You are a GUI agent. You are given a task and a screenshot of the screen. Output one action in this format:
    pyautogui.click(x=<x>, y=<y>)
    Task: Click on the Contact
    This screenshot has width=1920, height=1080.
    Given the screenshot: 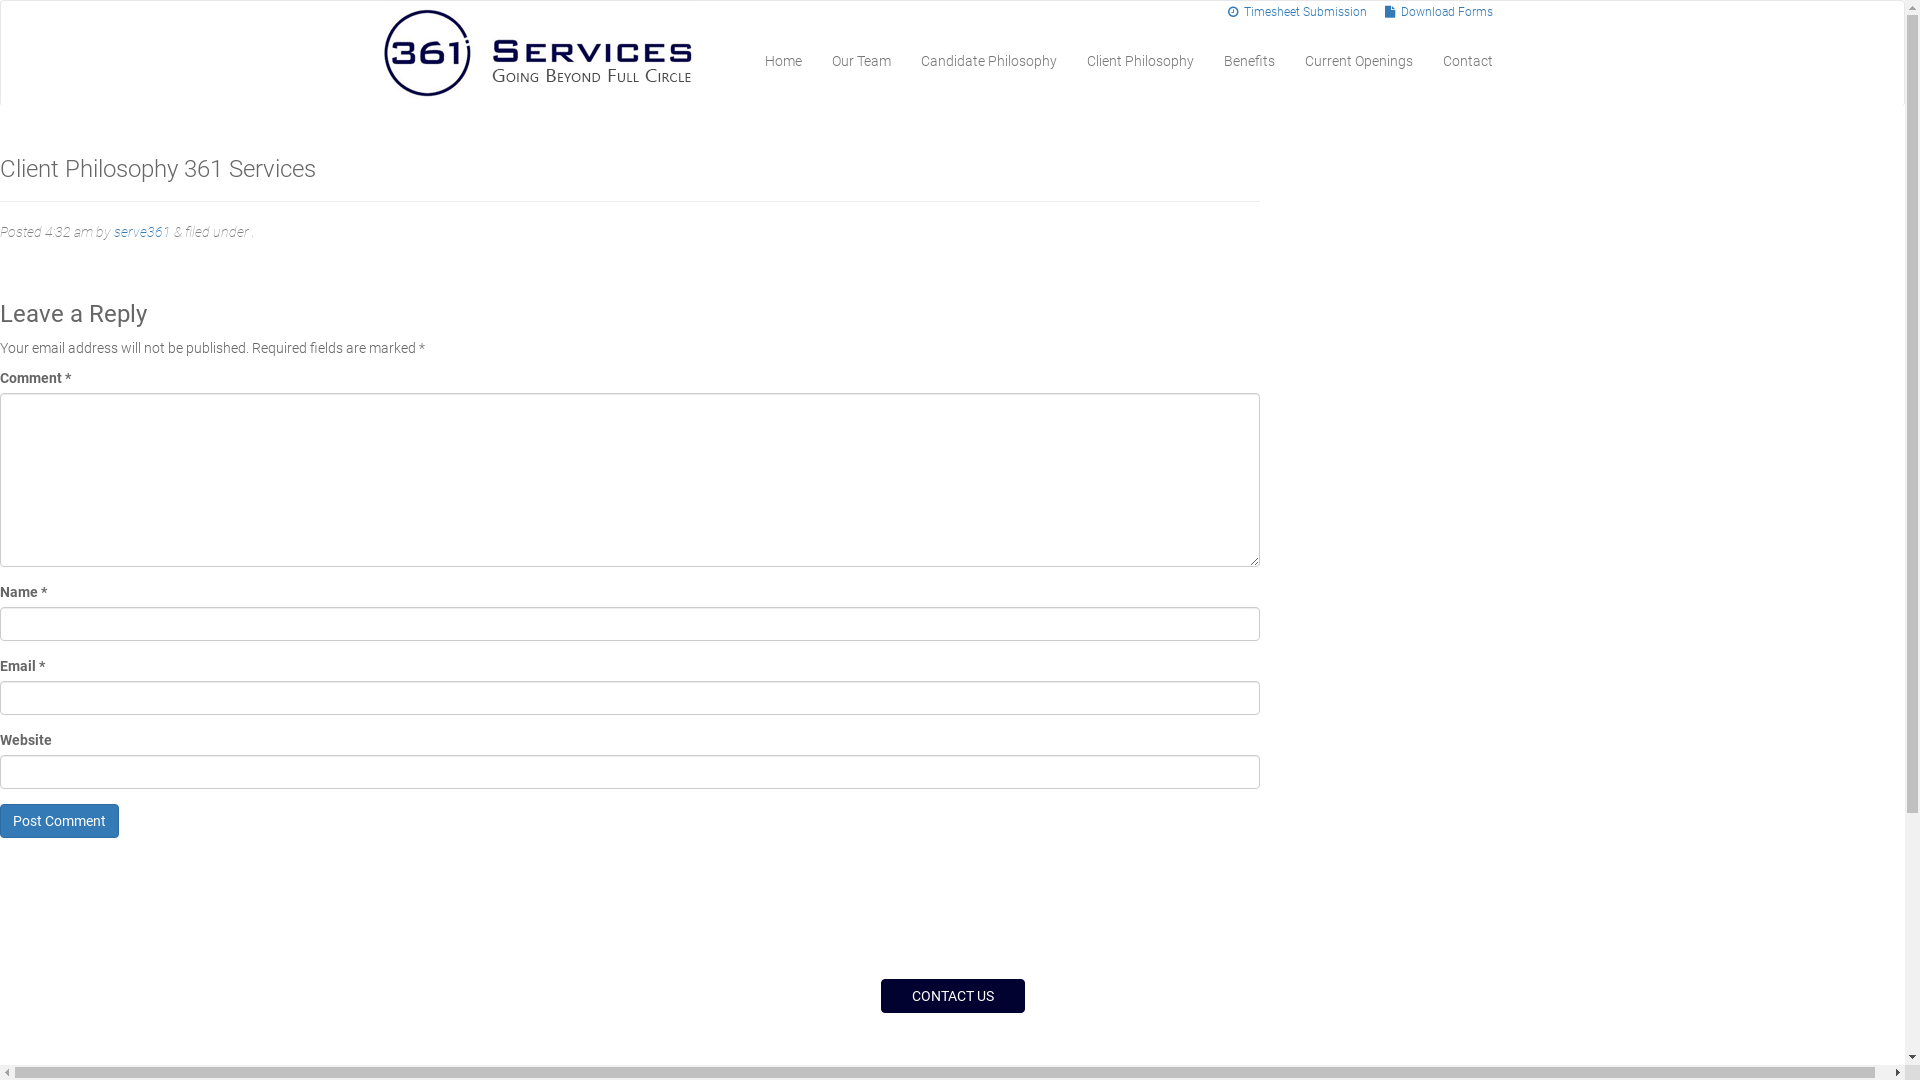 What is the action you would take?
    pyautogui.click(x=1468, y=61)
    